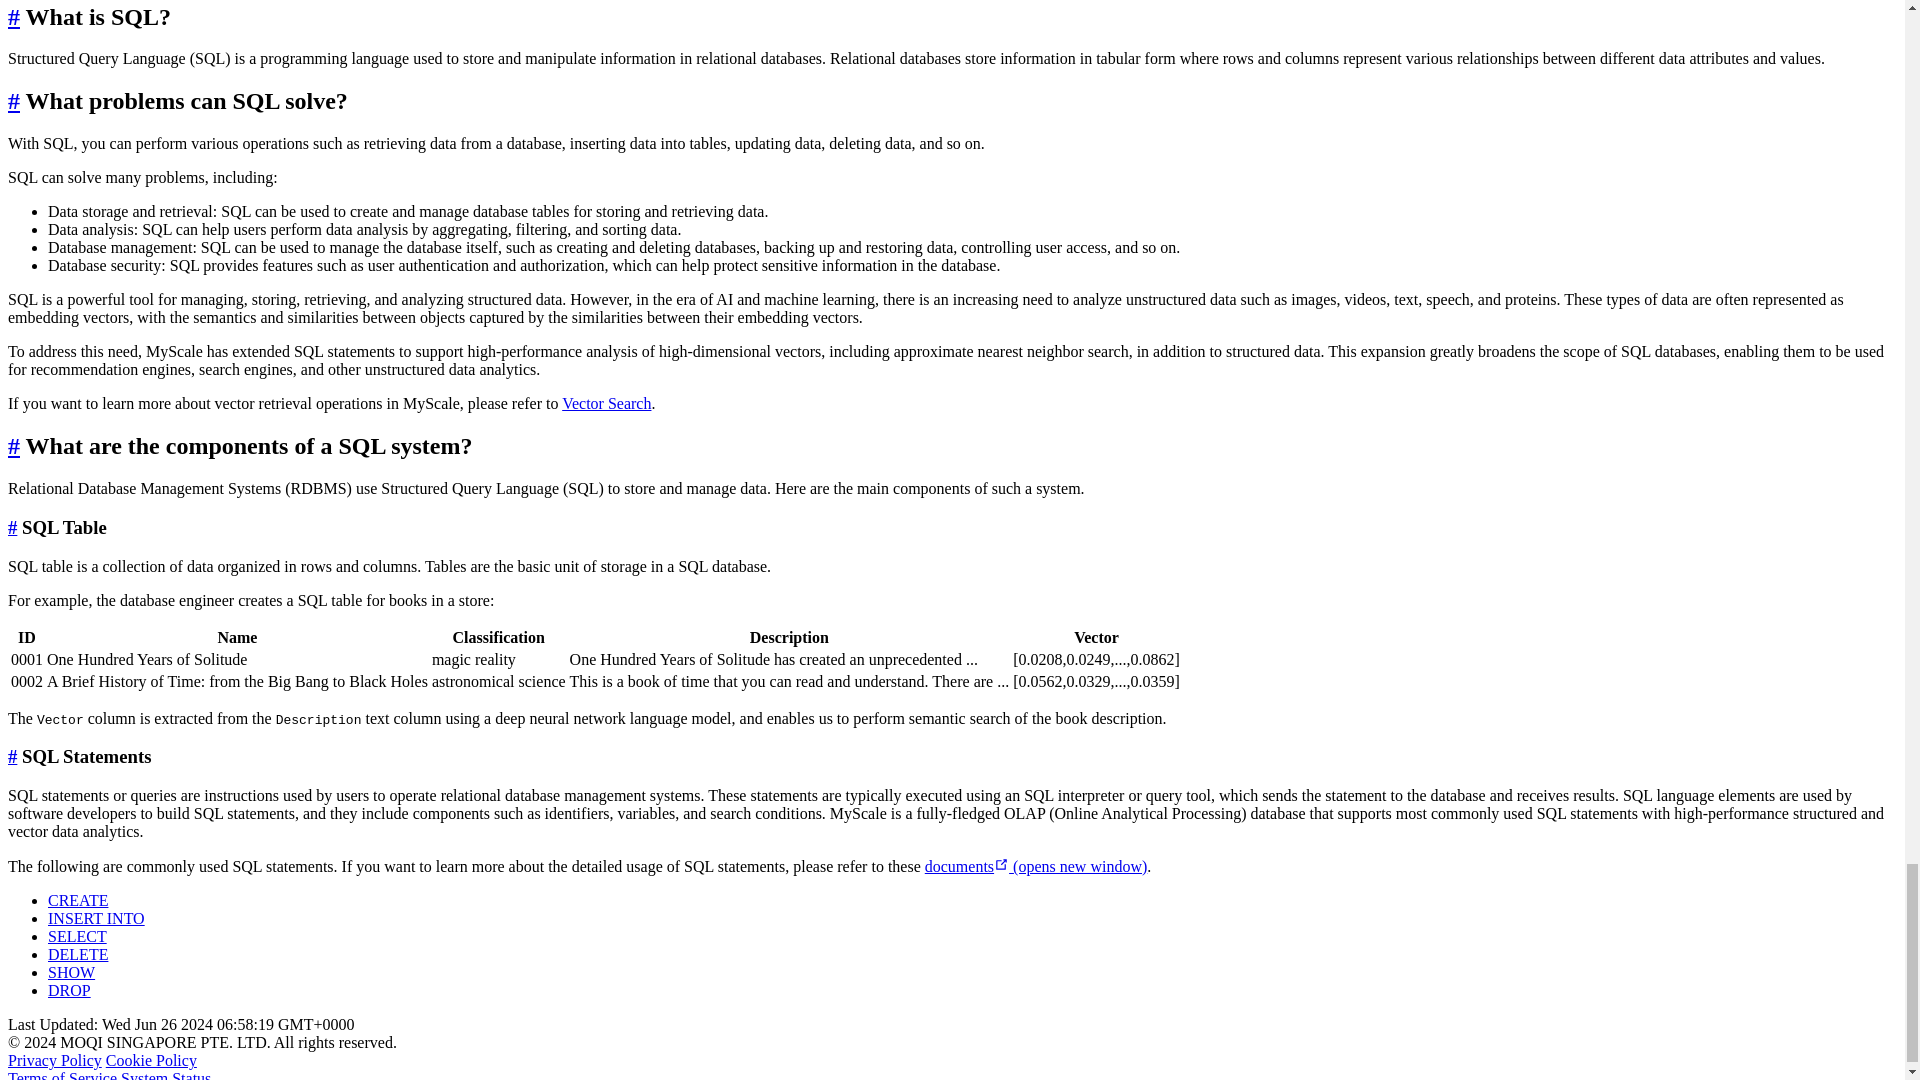 This screenshot has height=1080, width=1920. I want to click on Cookie Policy, so click(151, 1060).